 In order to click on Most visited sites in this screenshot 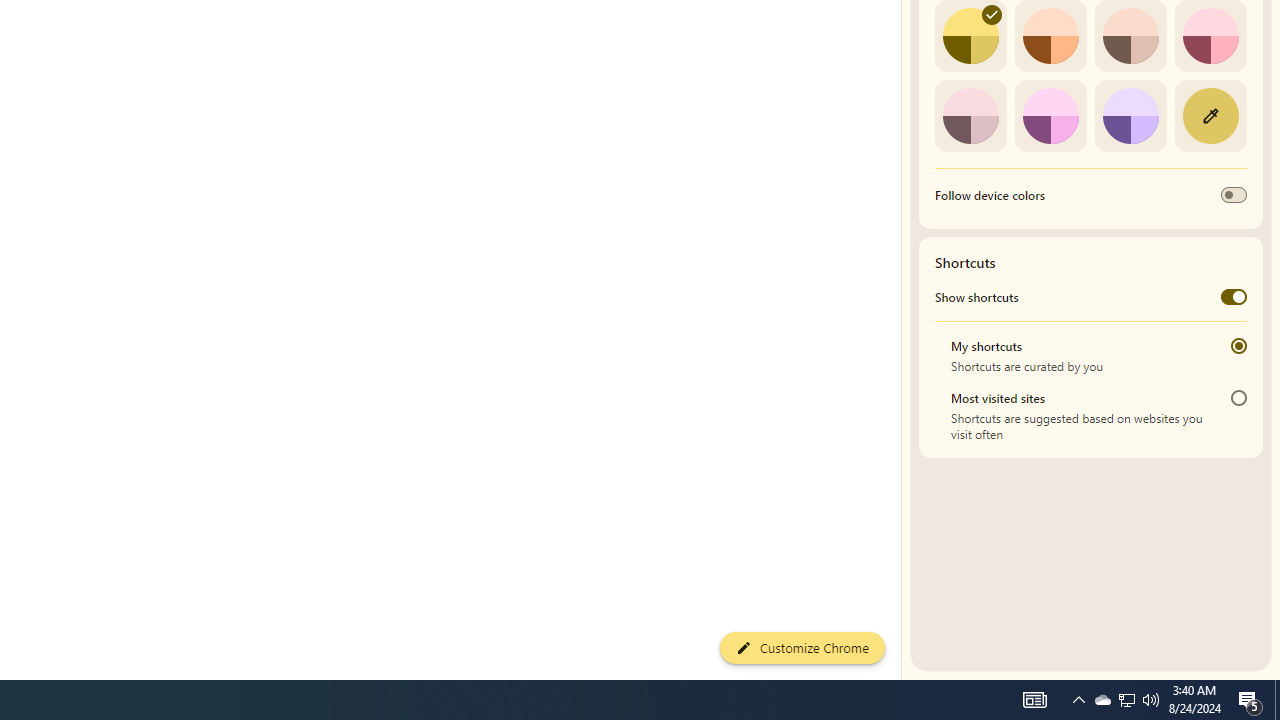, I will do `click(1238, 398)`.